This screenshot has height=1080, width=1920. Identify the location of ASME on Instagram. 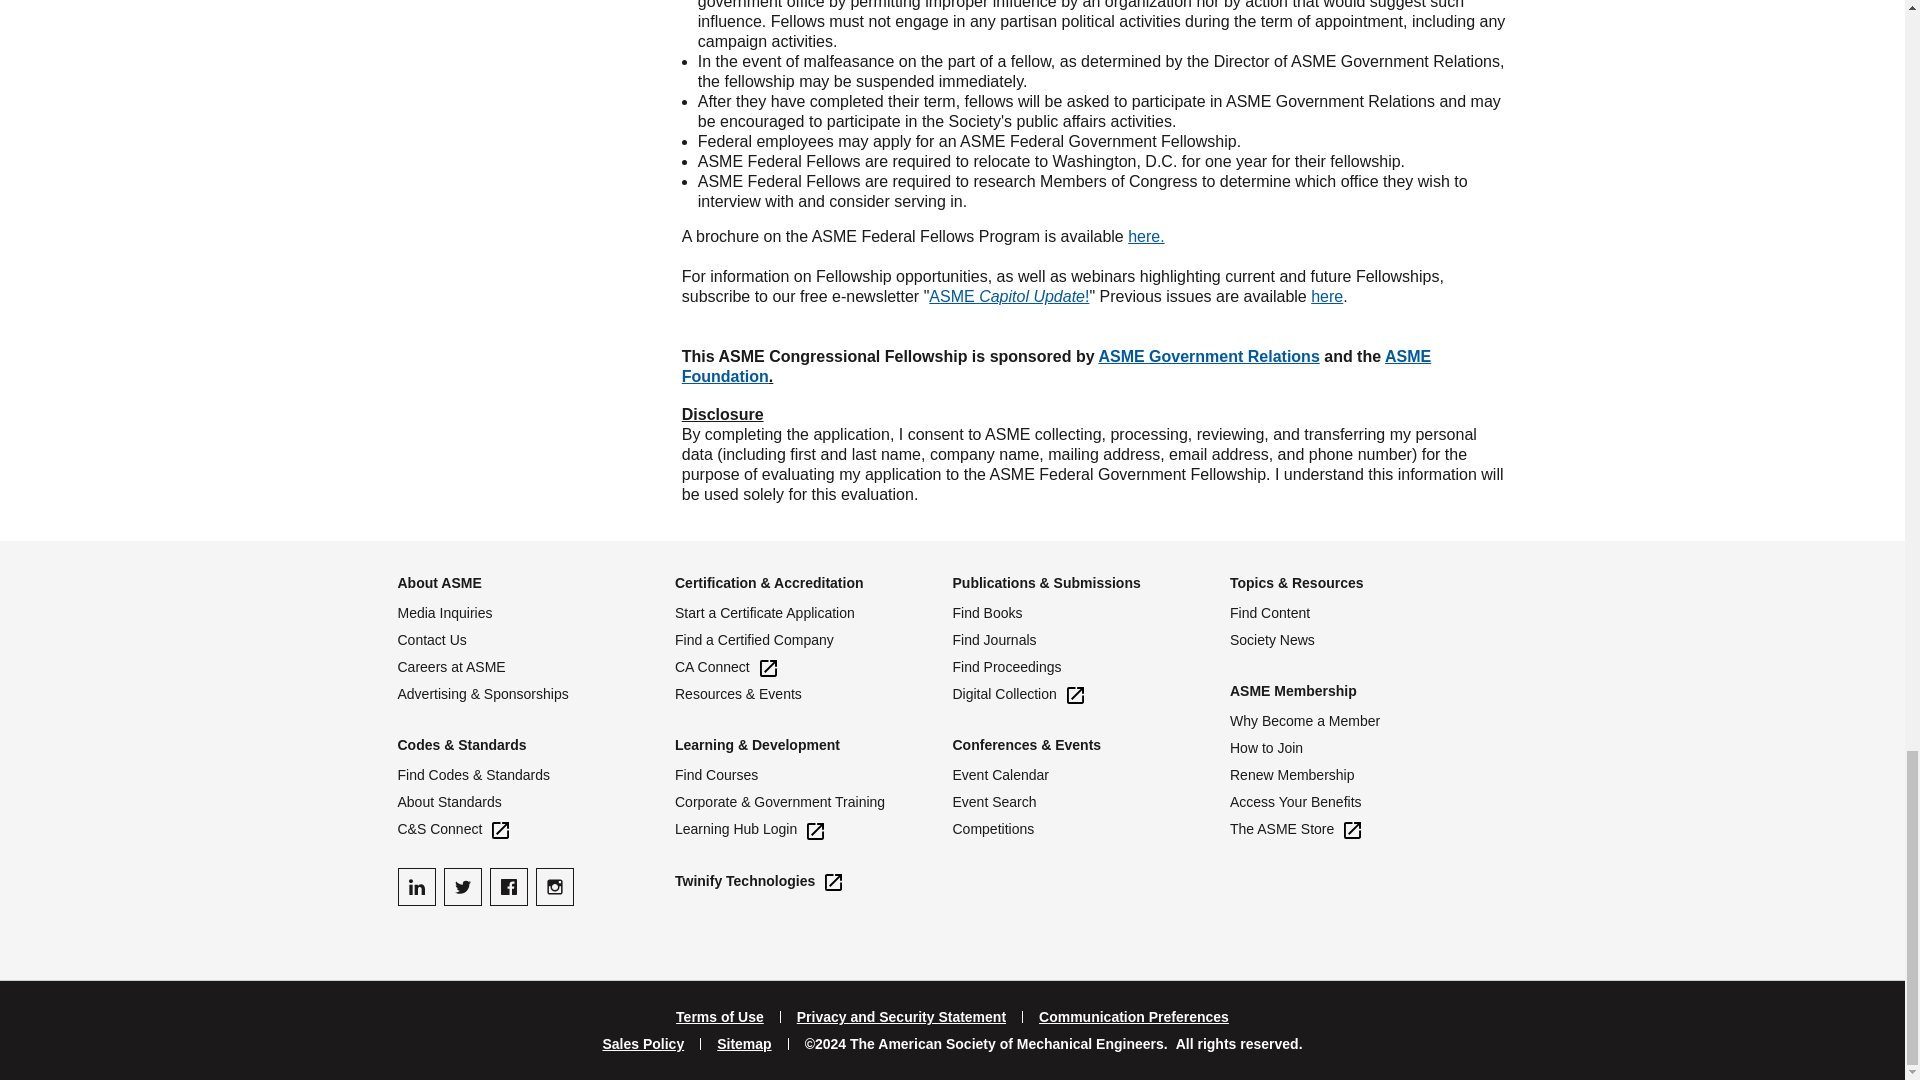
(554, 887).